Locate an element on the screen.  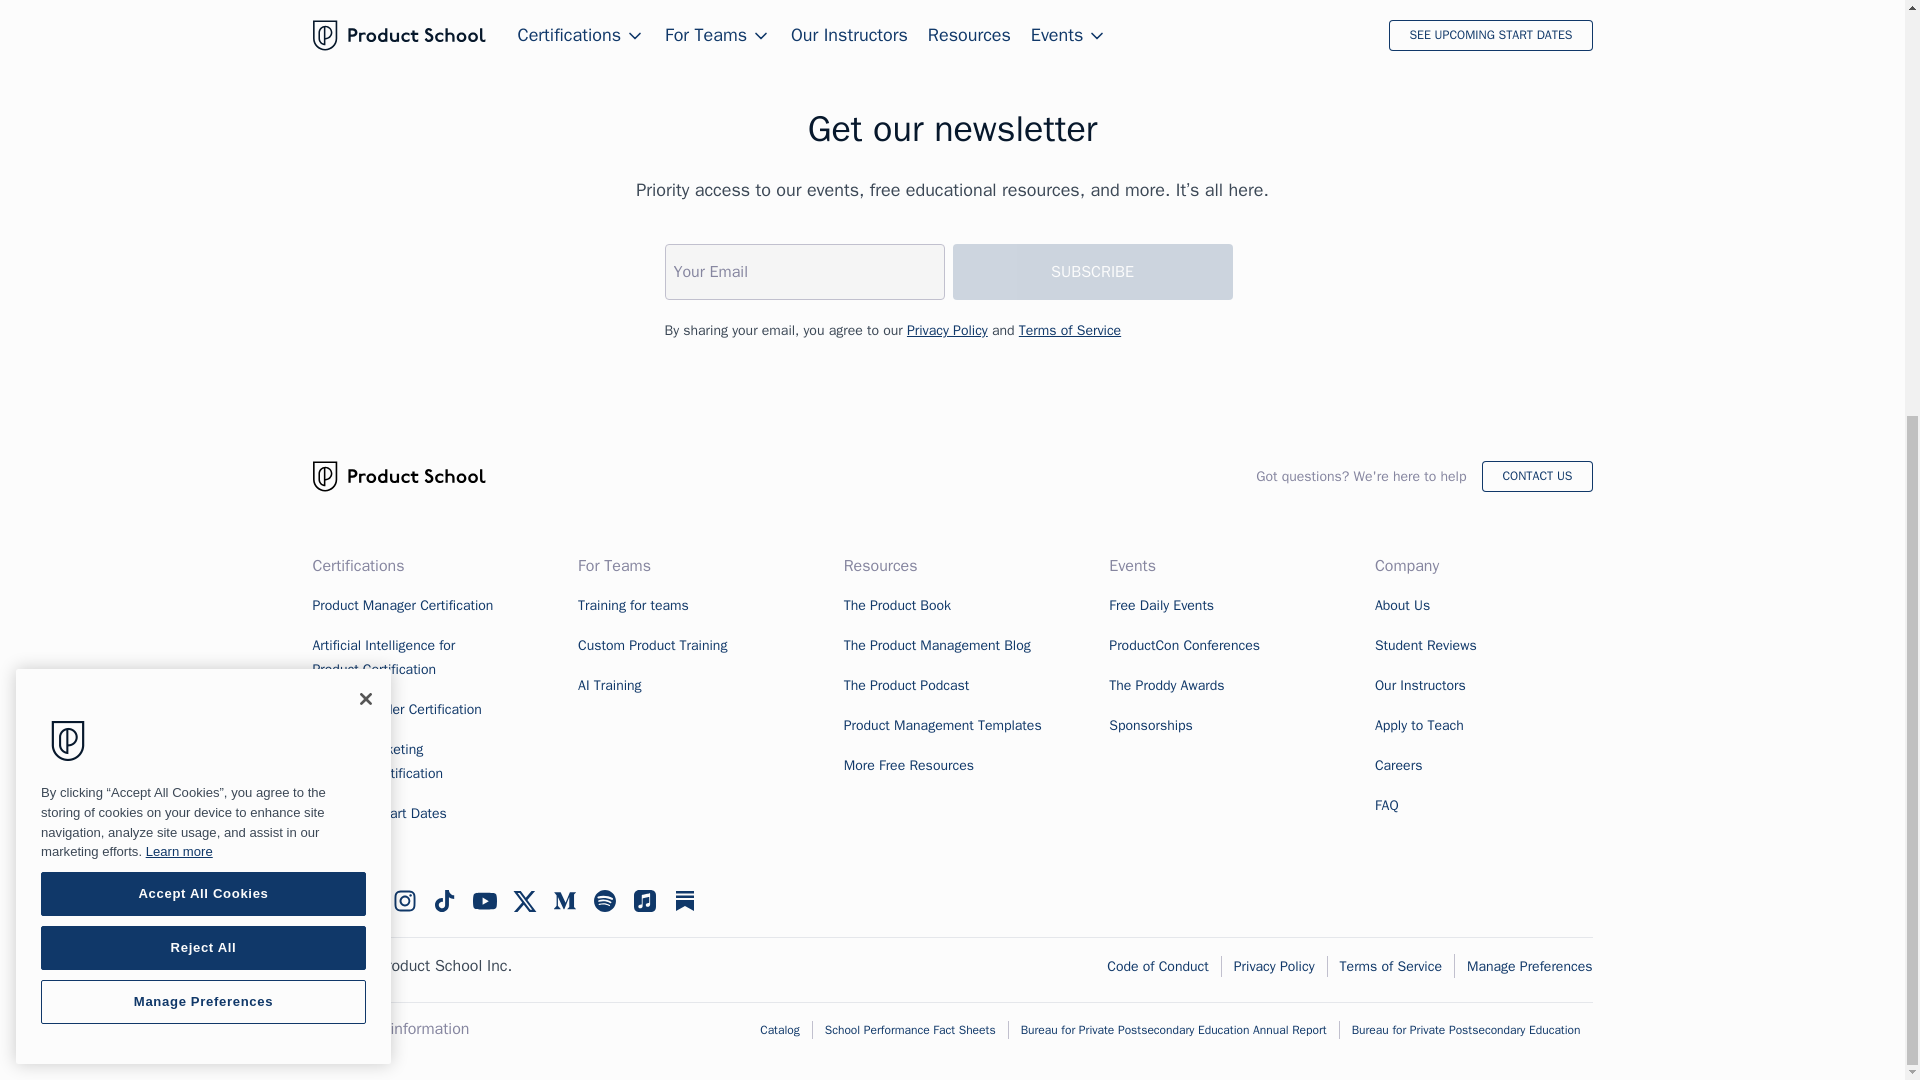
Artificial Intelligence for Product Certification is located at coordinates (383, 658).